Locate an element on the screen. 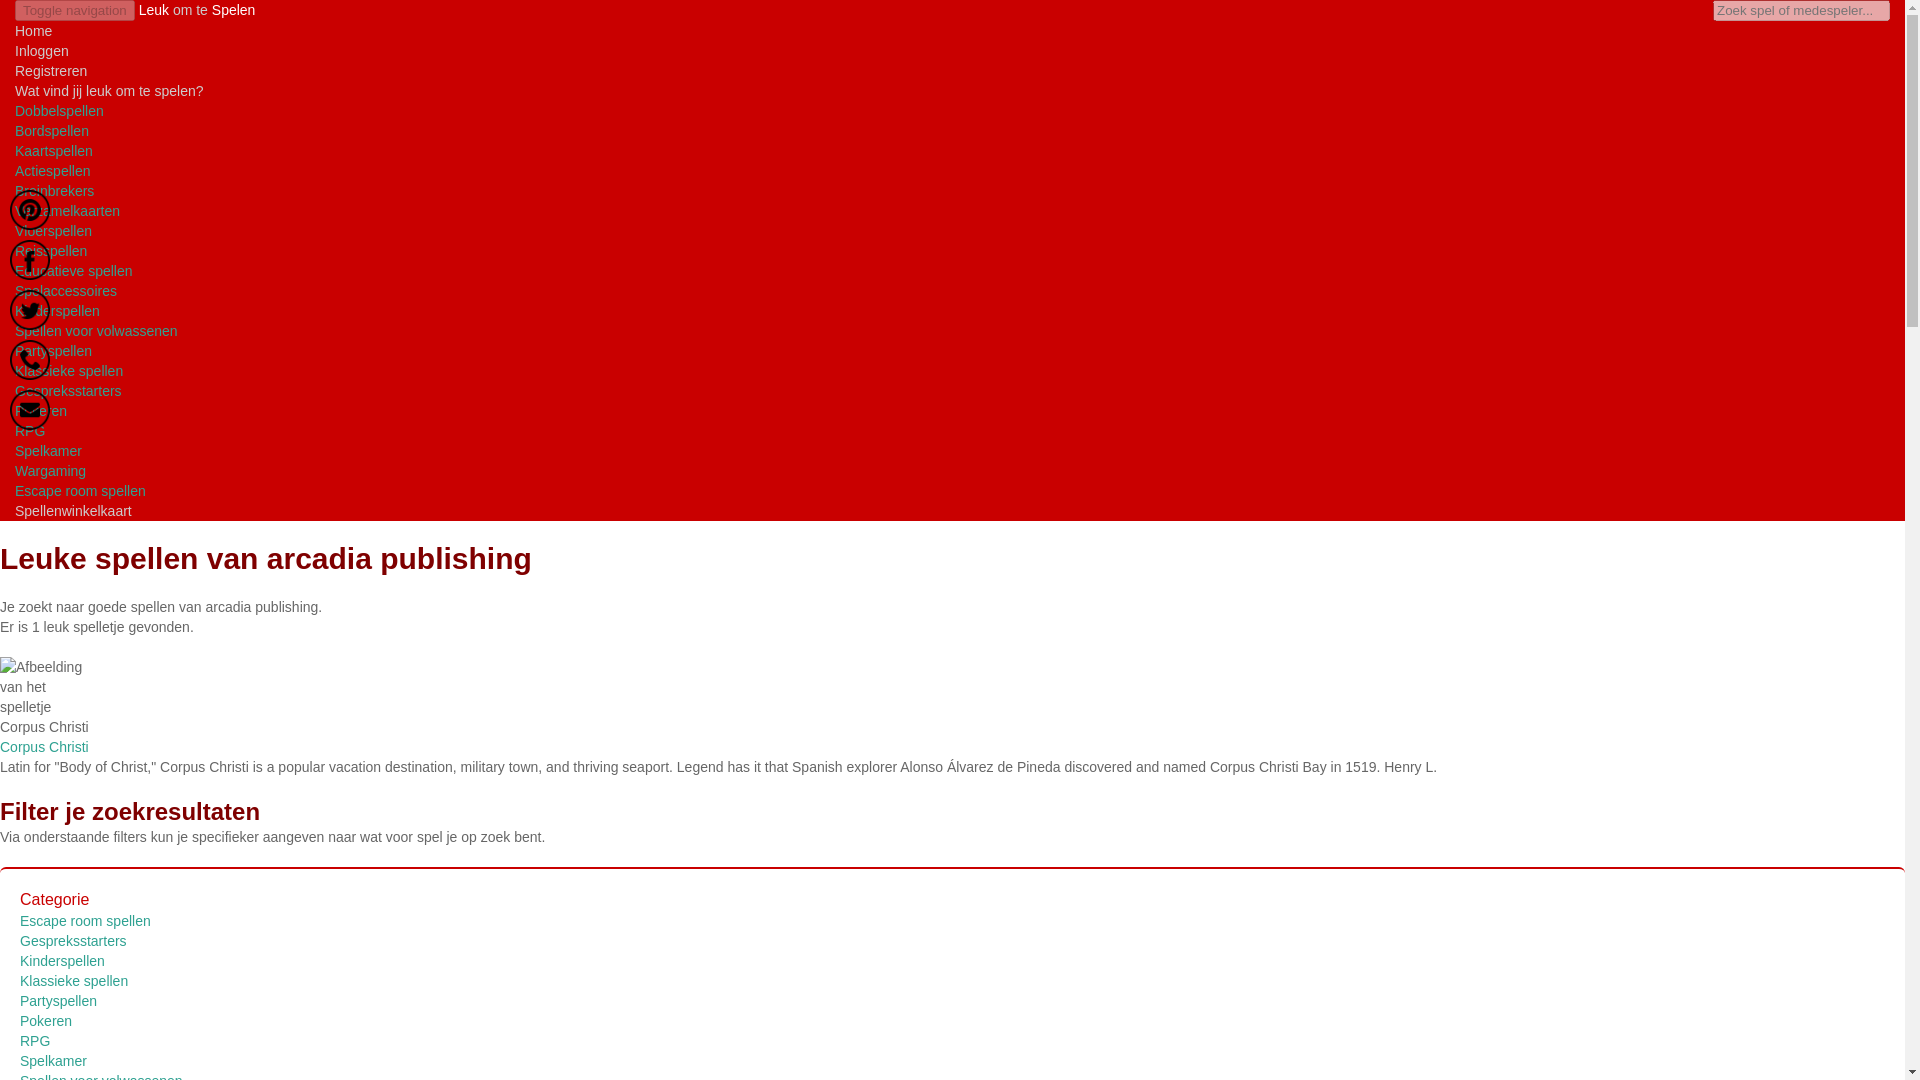 This screenshot has width=1920, height=1080. Bordspellen is located at coordinates (52, 131).